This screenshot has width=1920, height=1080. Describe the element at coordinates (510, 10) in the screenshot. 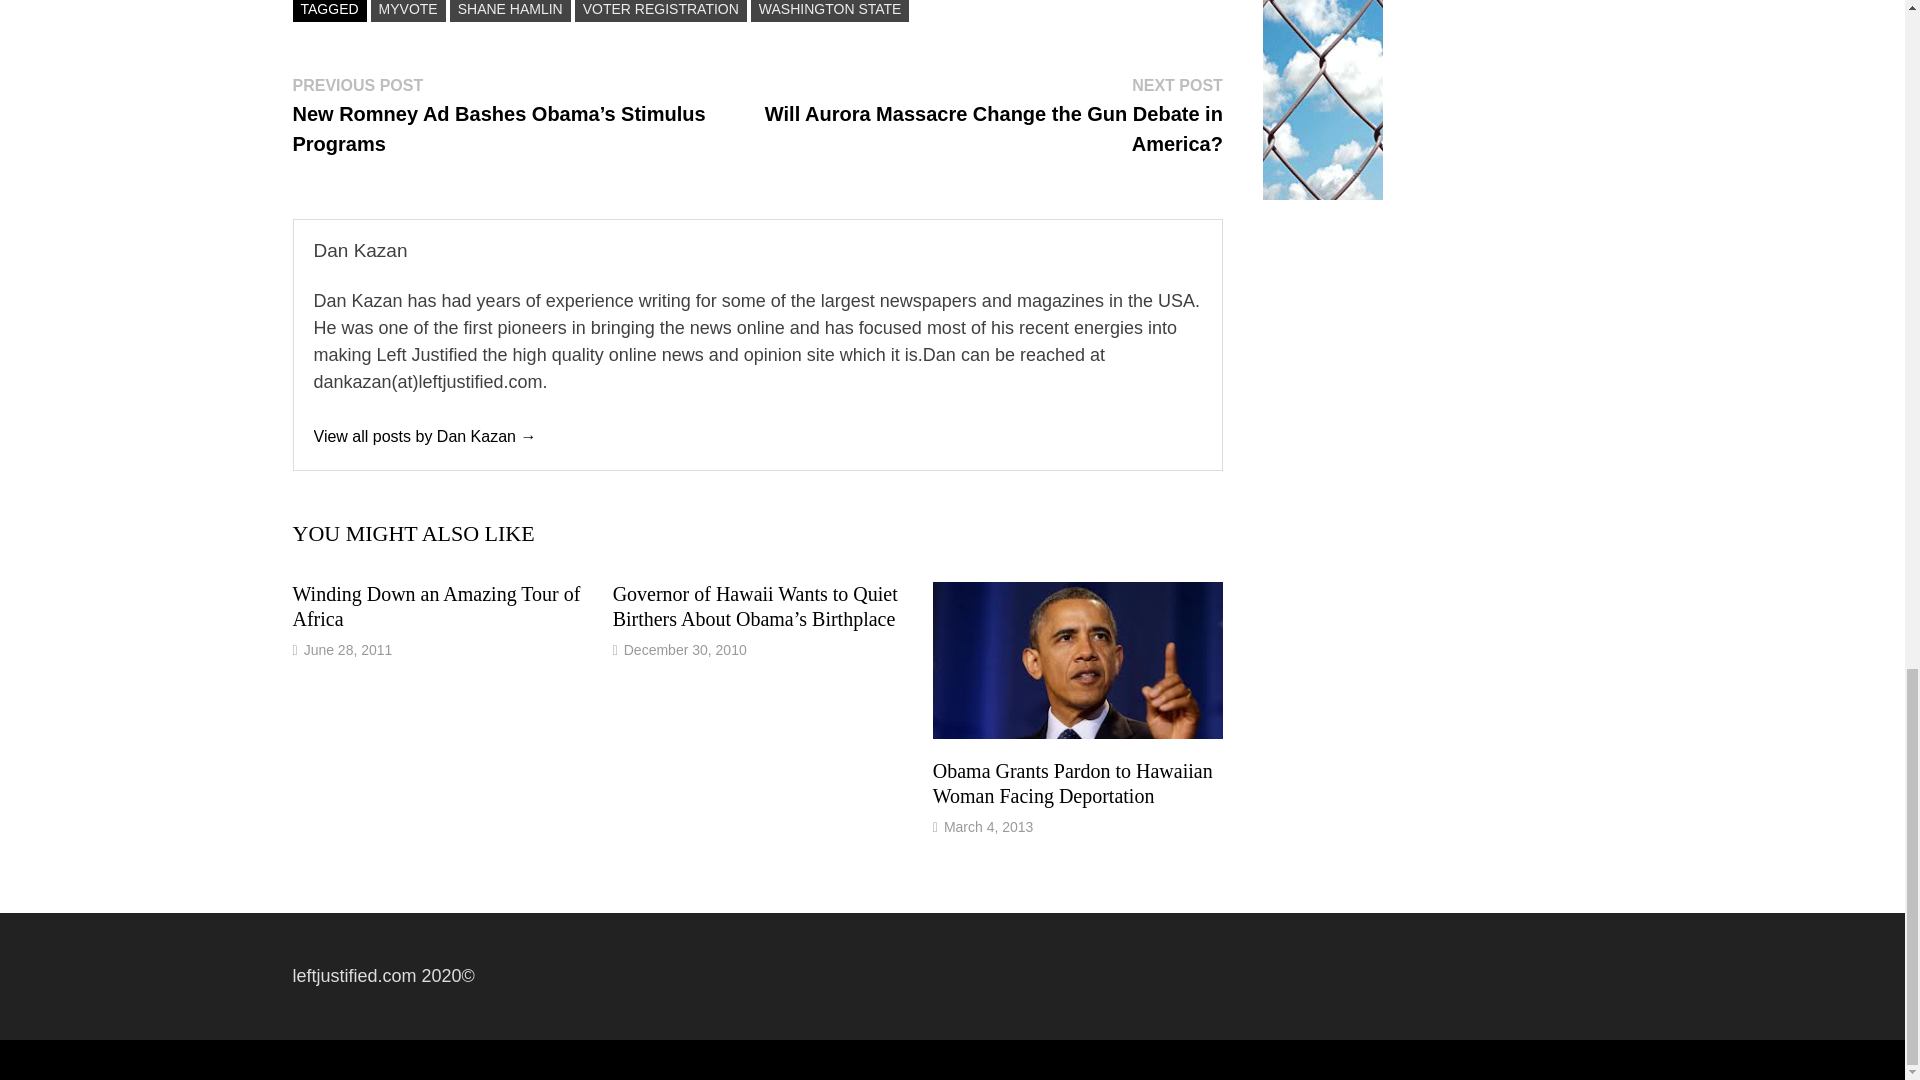

I see `SHANE HAMLIN` at that location.